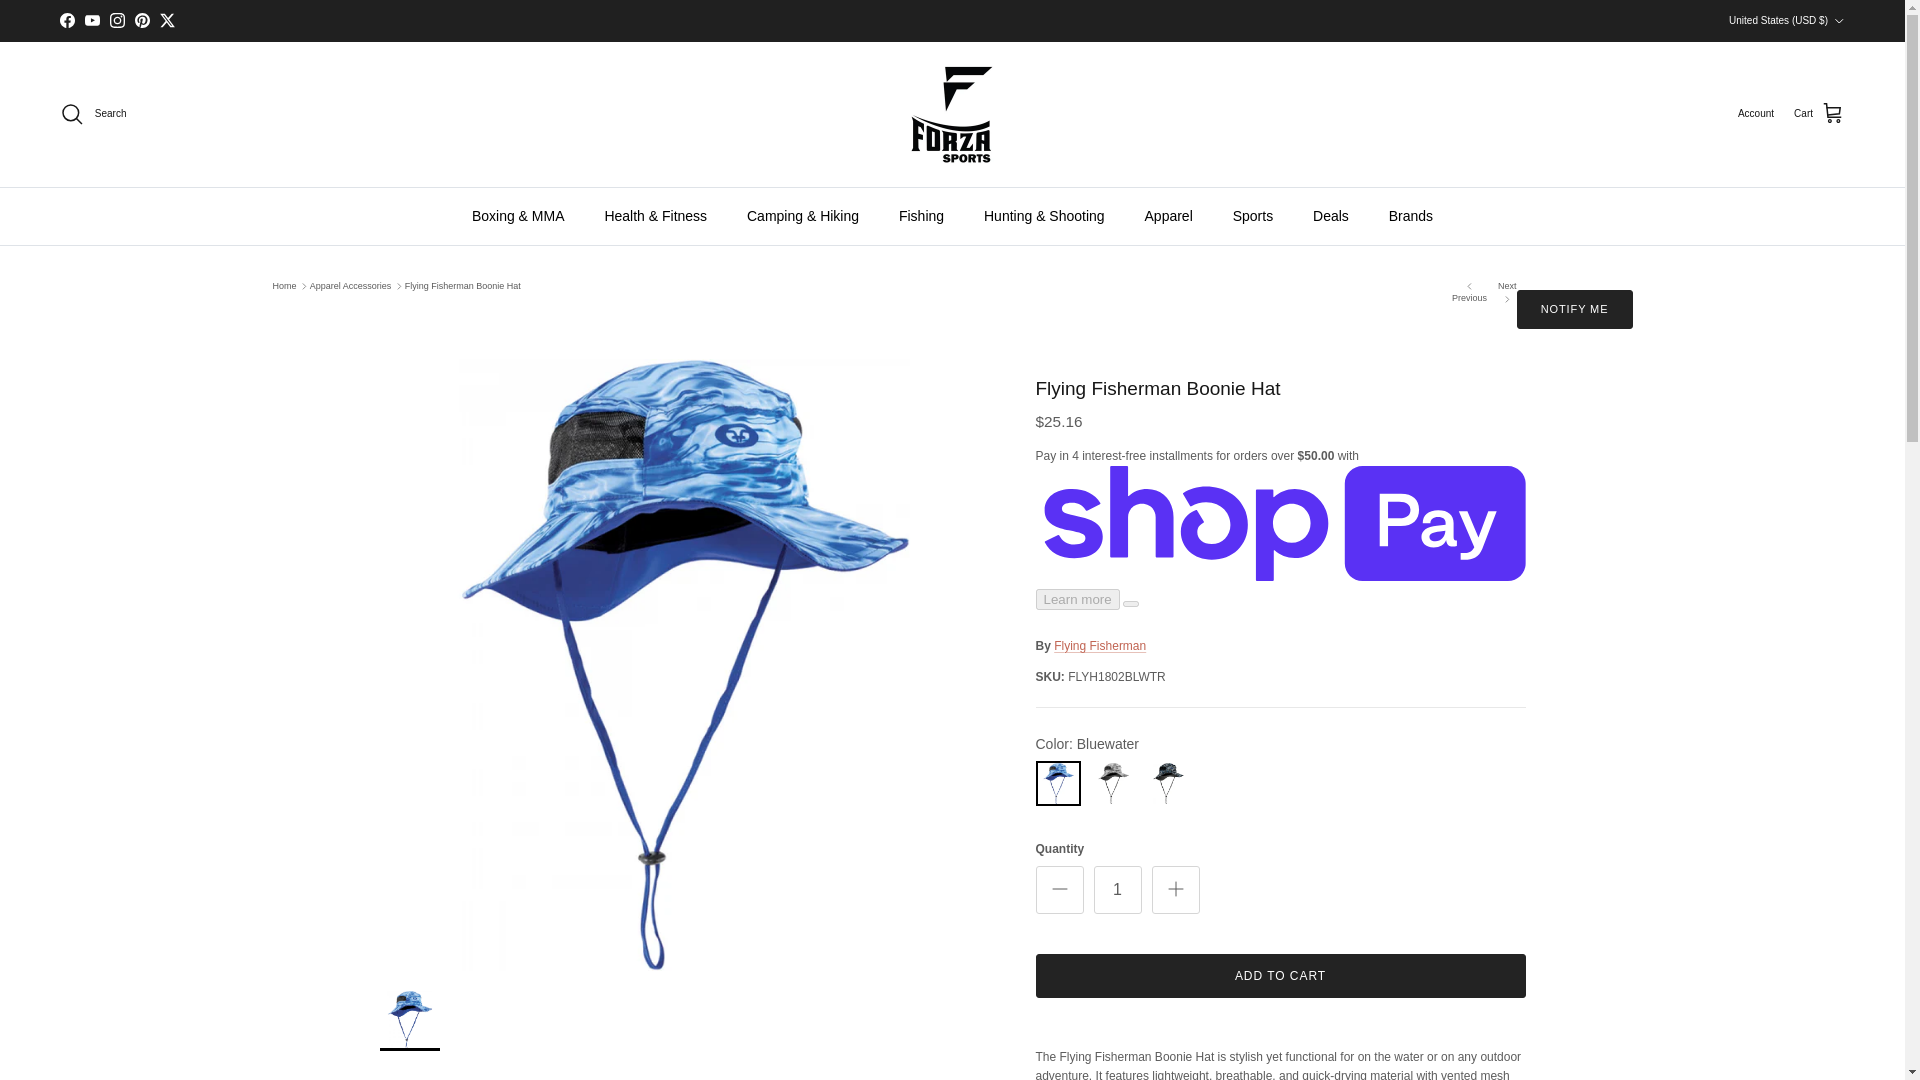  I want to click on 1, so click(1118, 890).